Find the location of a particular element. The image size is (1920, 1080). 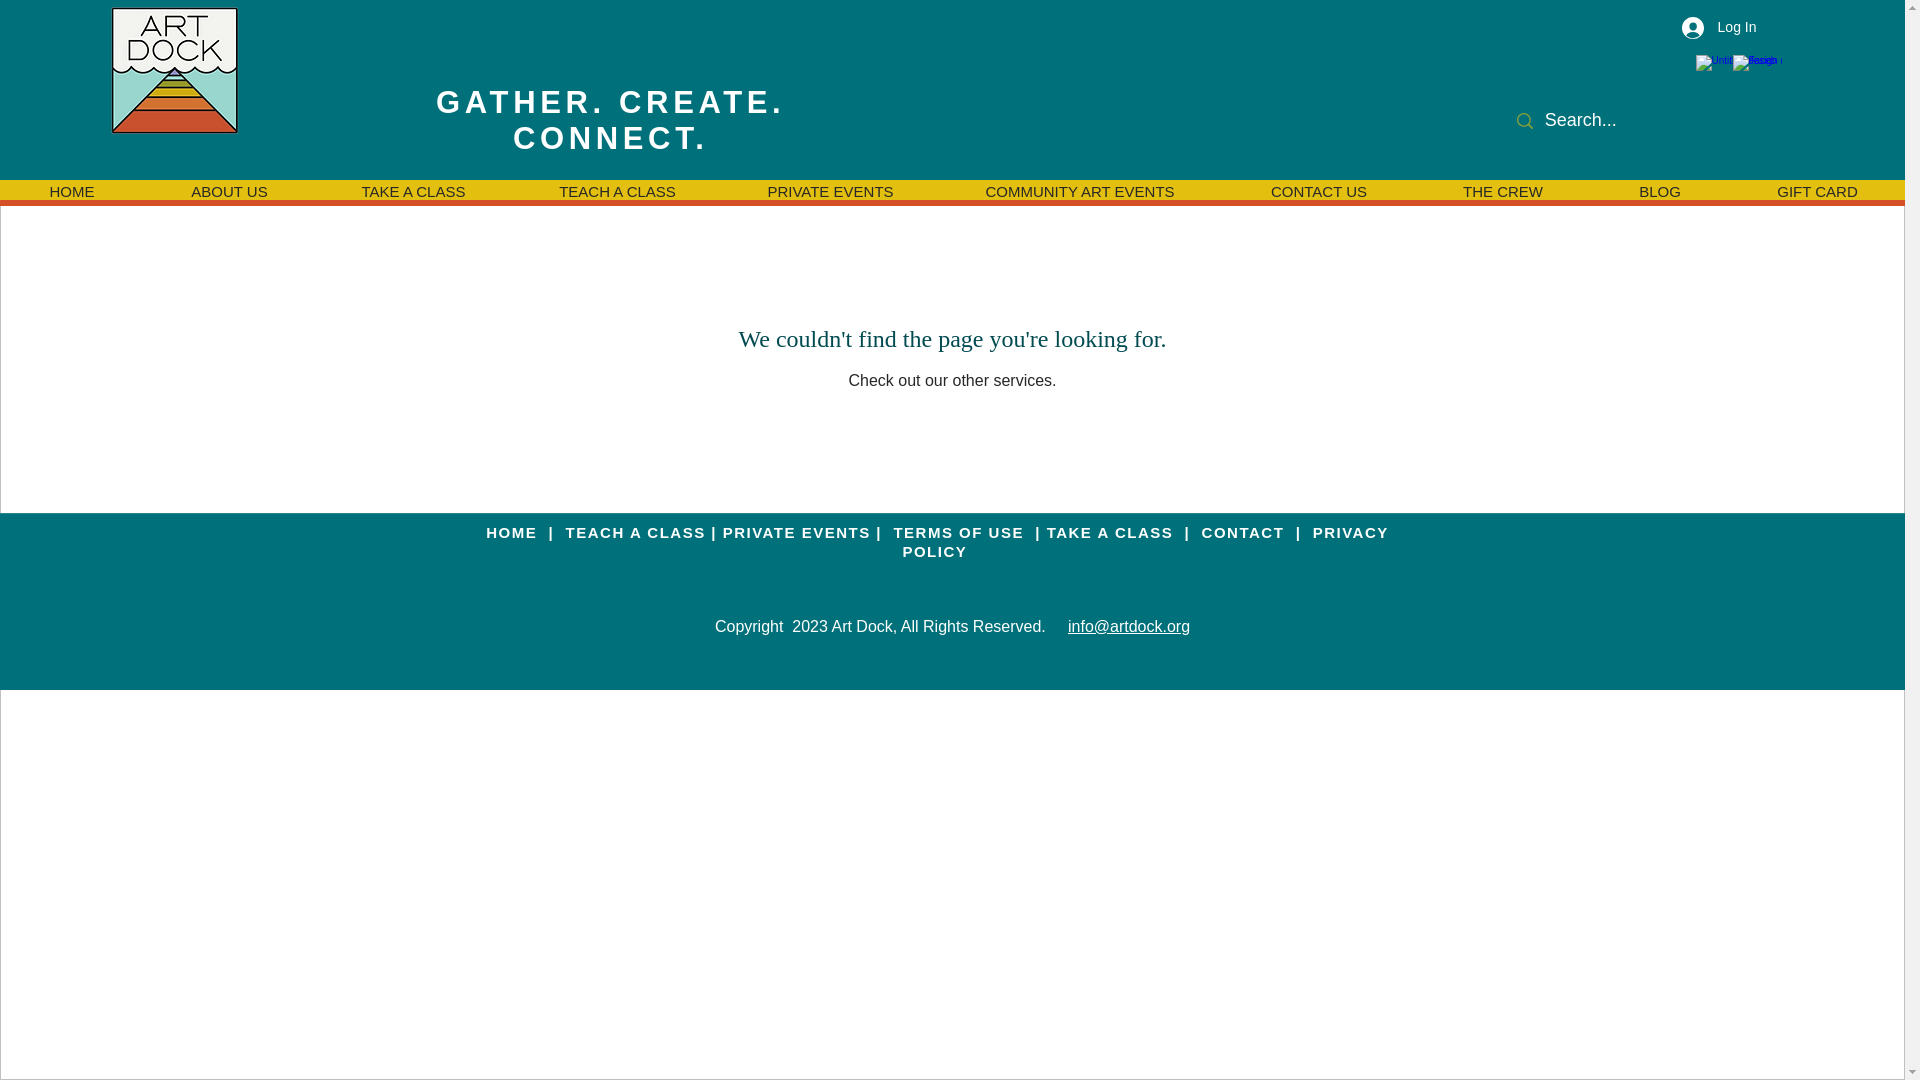

PRIVACY POLICY is located at coordinates (1145, 542).